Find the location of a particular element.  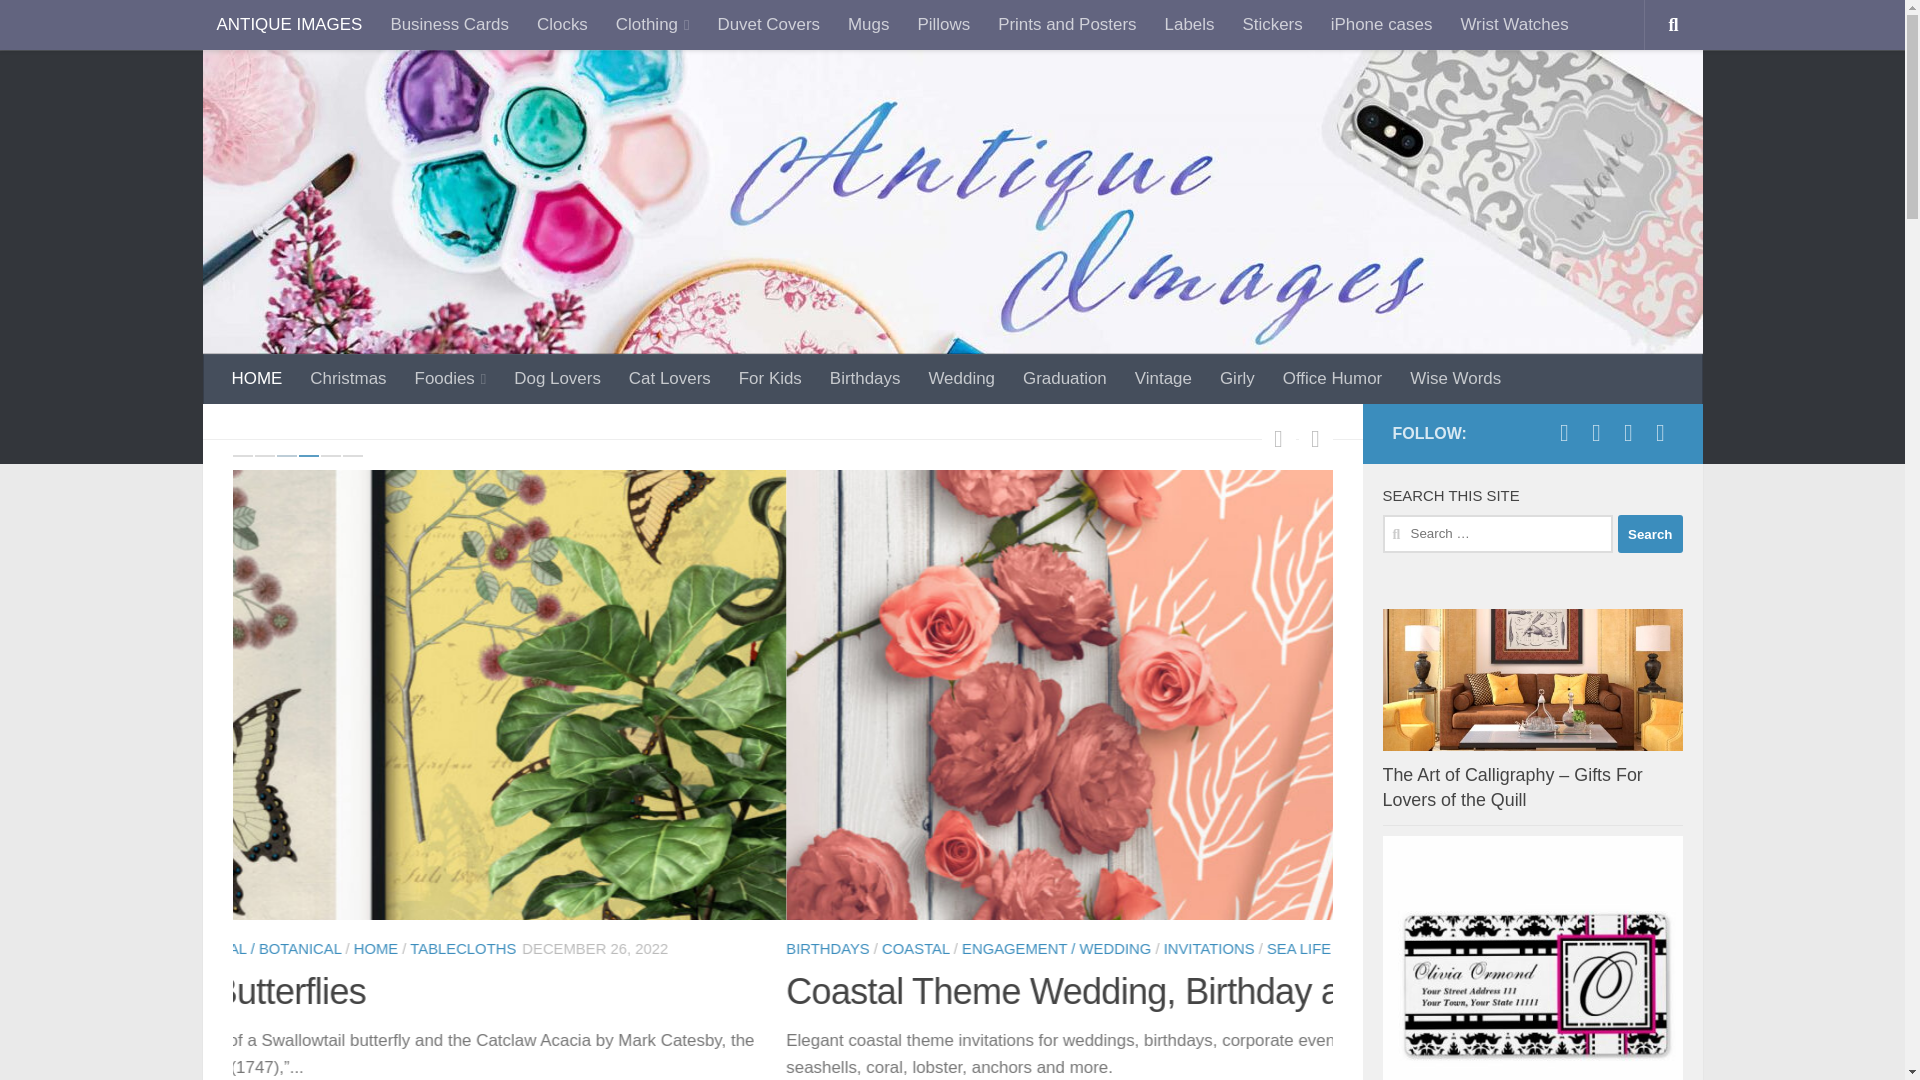

BEDDING is located at coordinates (266, 949).